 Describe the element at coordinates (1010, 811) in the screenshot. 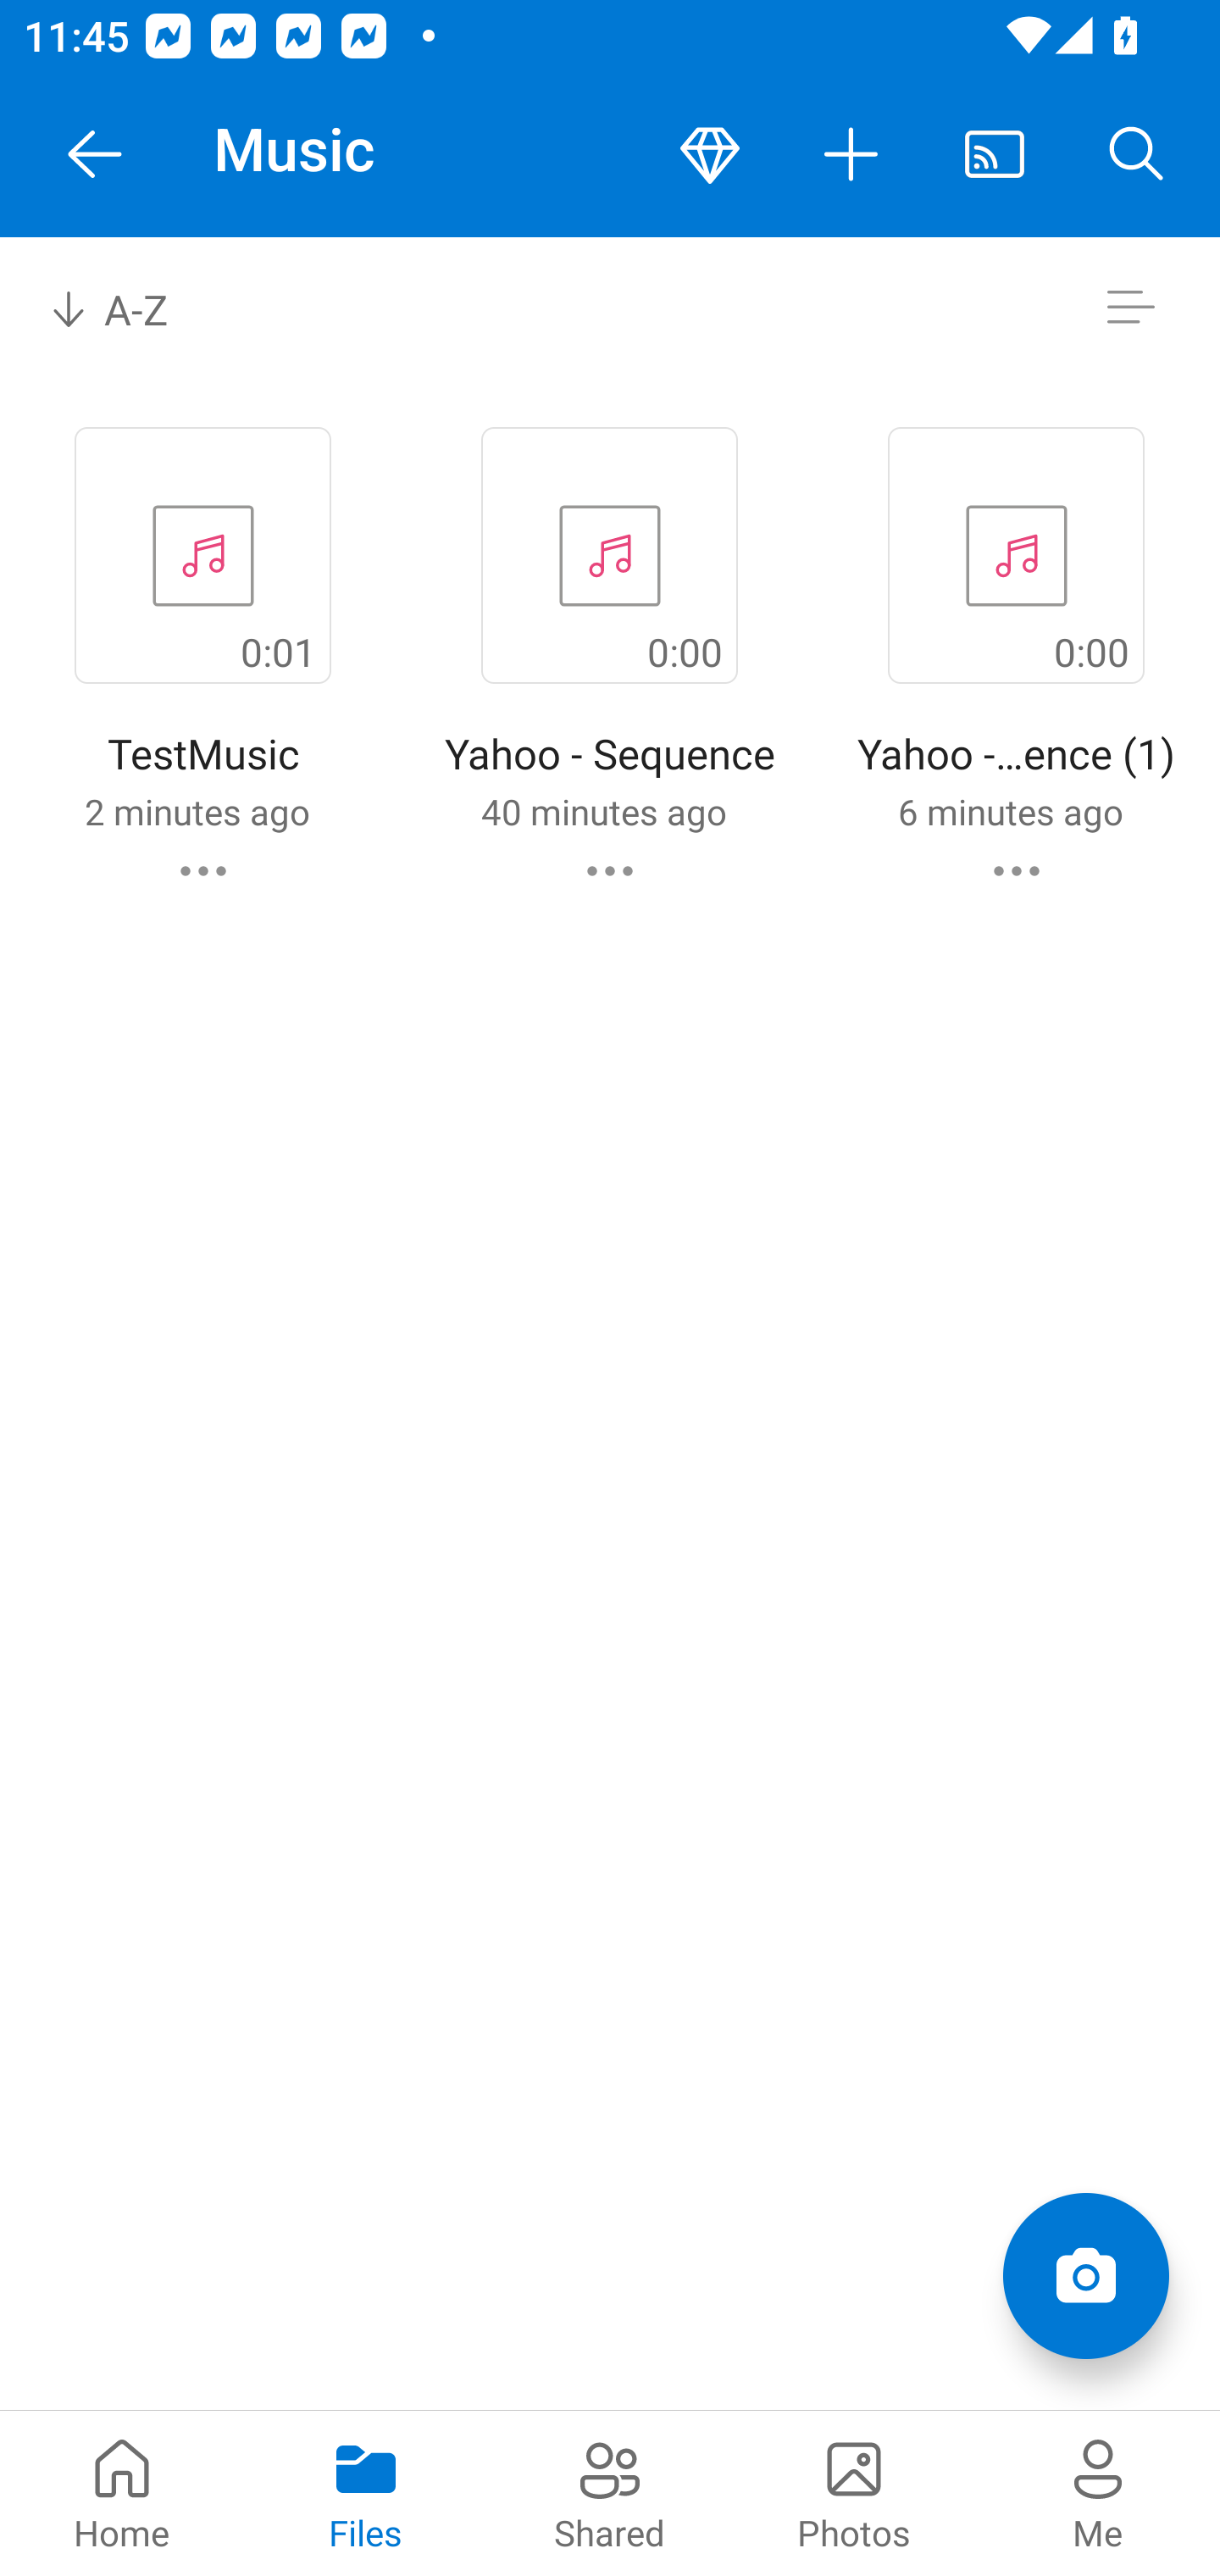

I see `6 minutes ago` at that location.